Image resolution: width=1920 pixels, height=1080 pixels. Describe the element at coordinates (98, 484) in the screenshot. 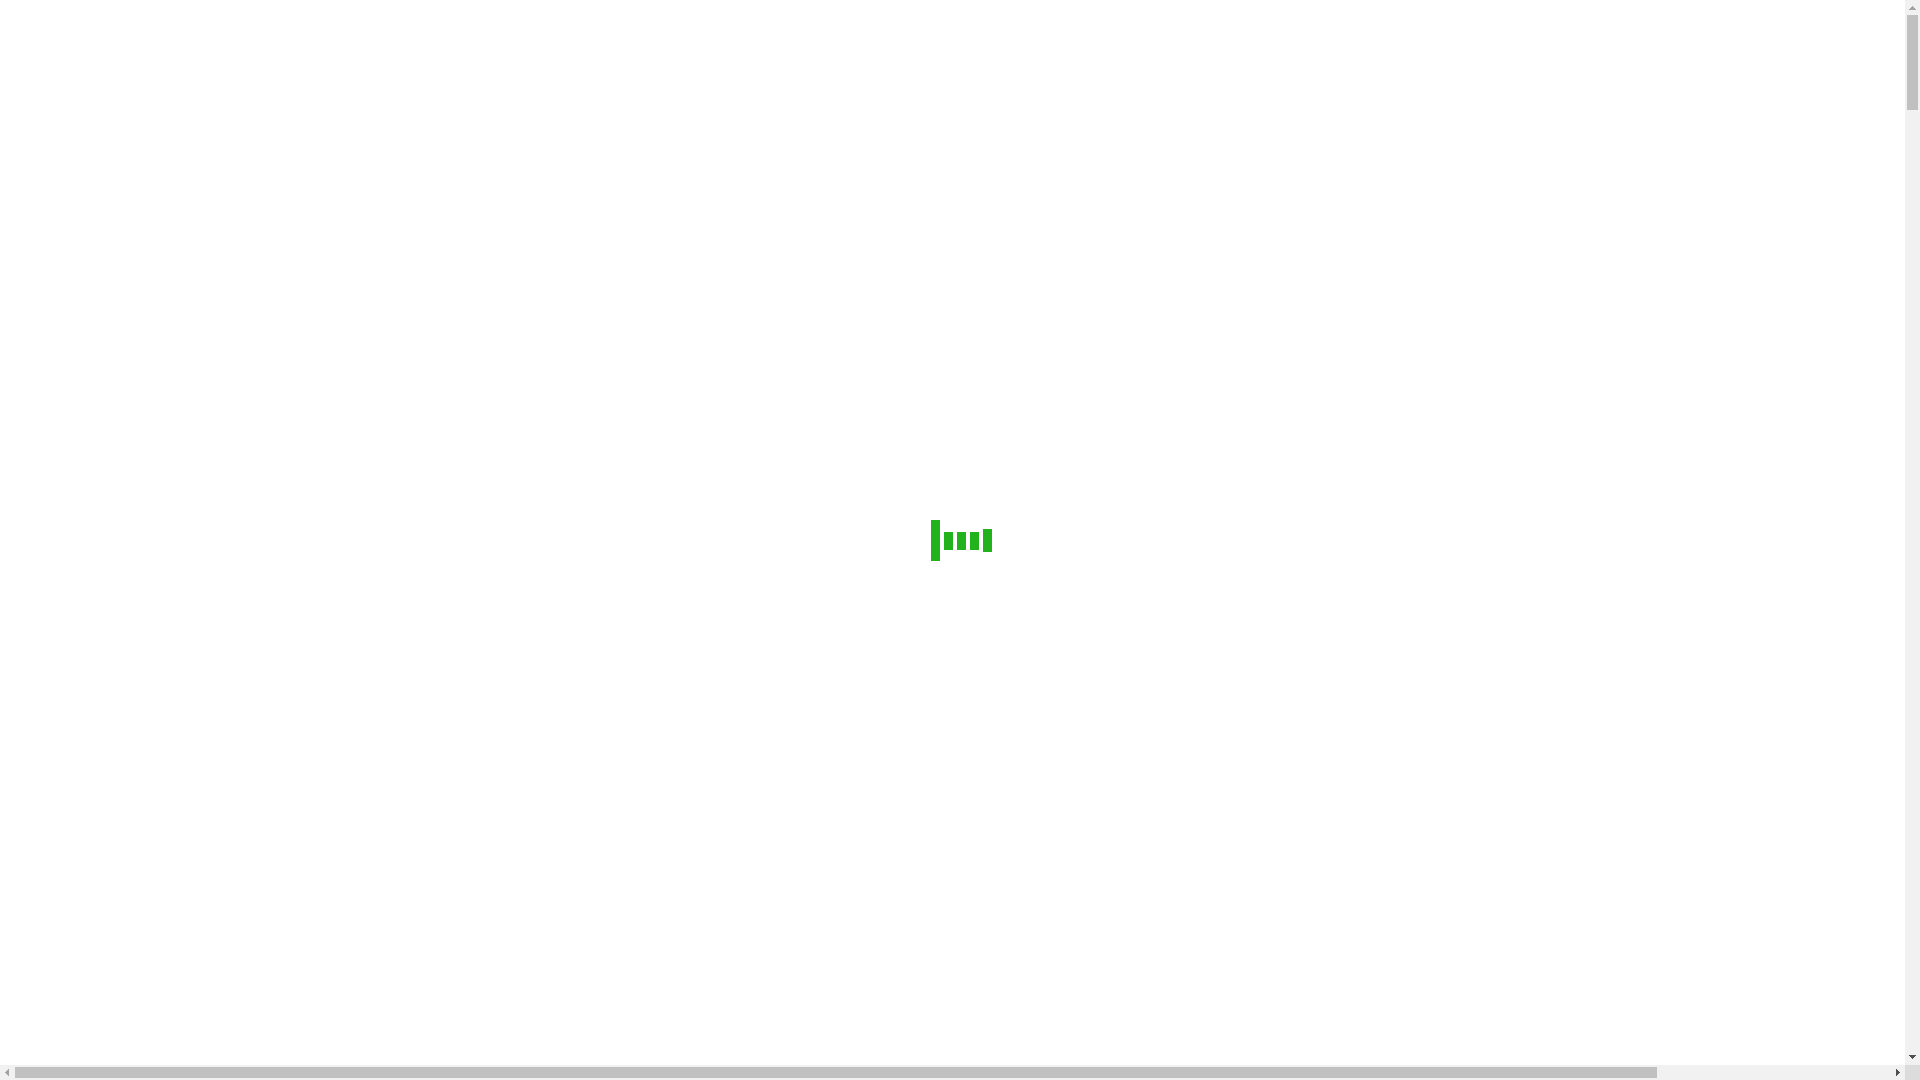

I see `Our Services` at that location.